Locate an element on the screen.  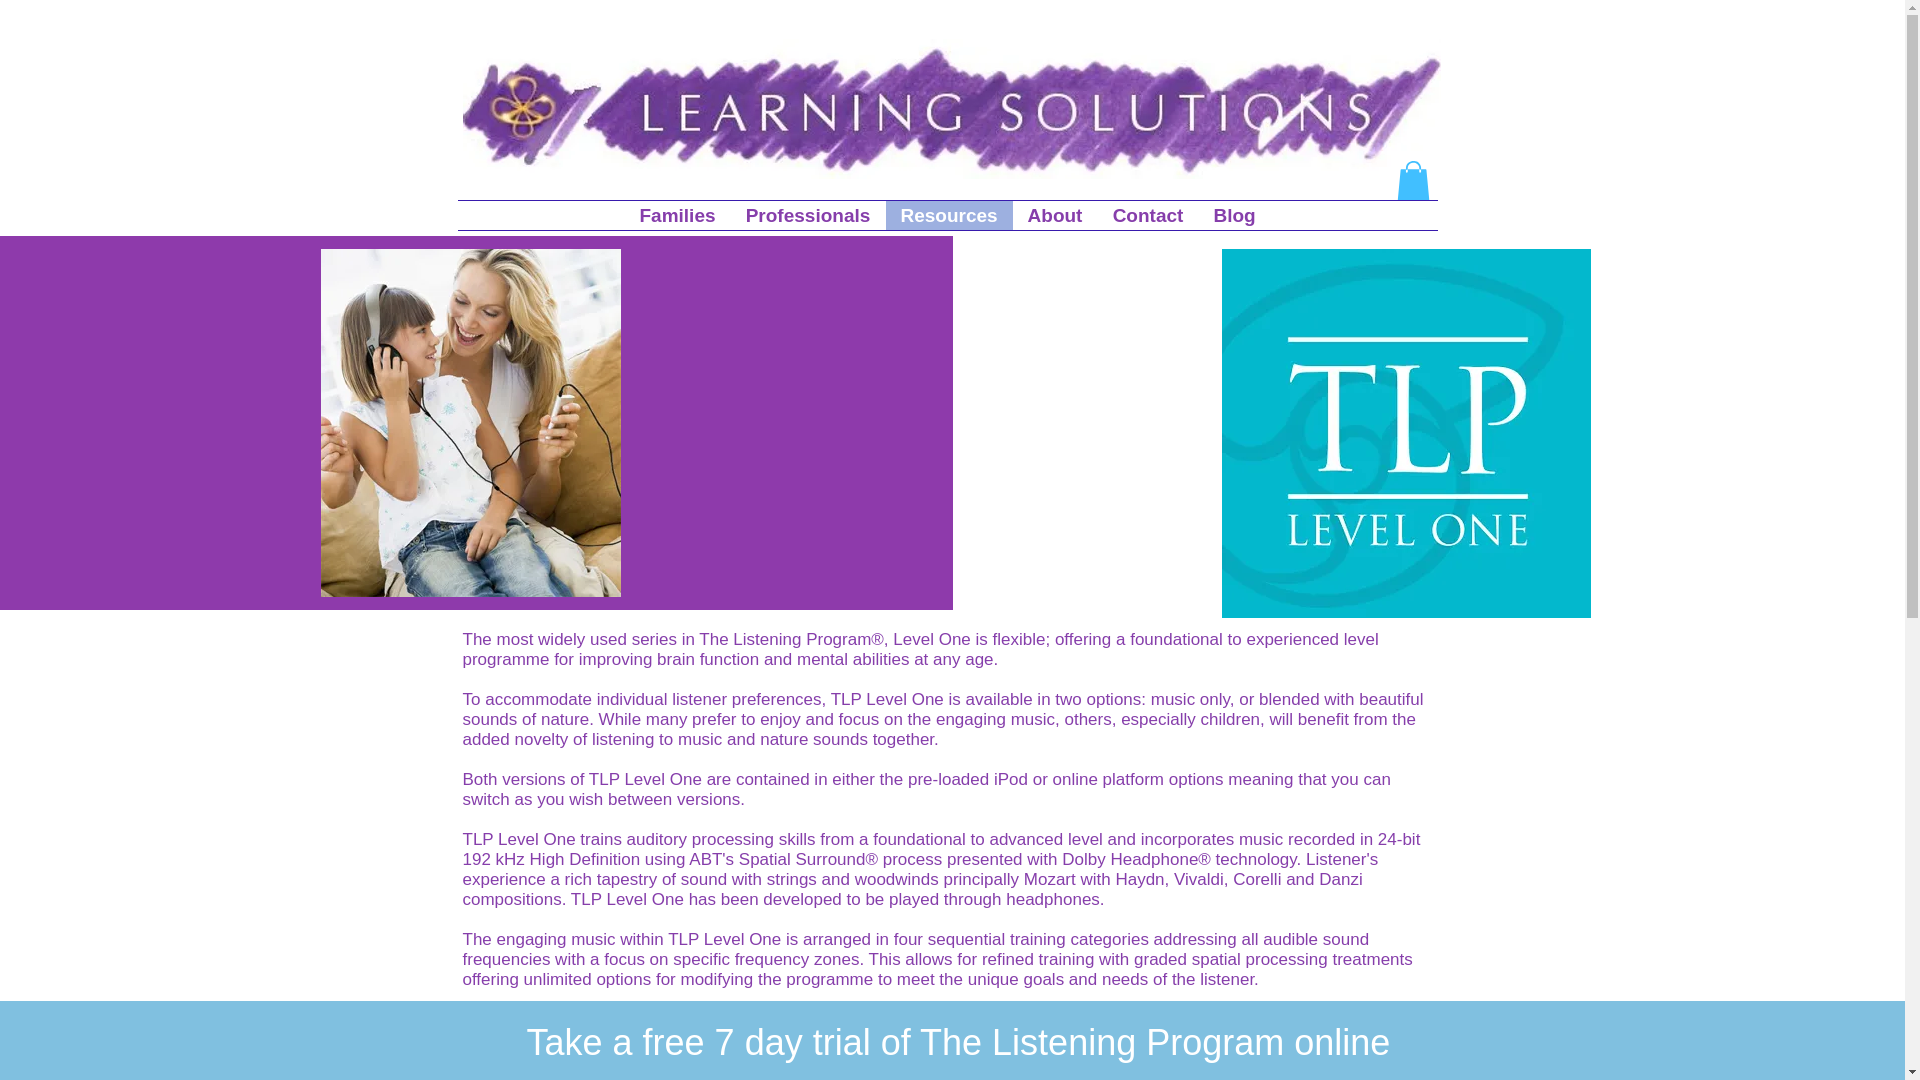
Families is located at coordinates (676, 215).